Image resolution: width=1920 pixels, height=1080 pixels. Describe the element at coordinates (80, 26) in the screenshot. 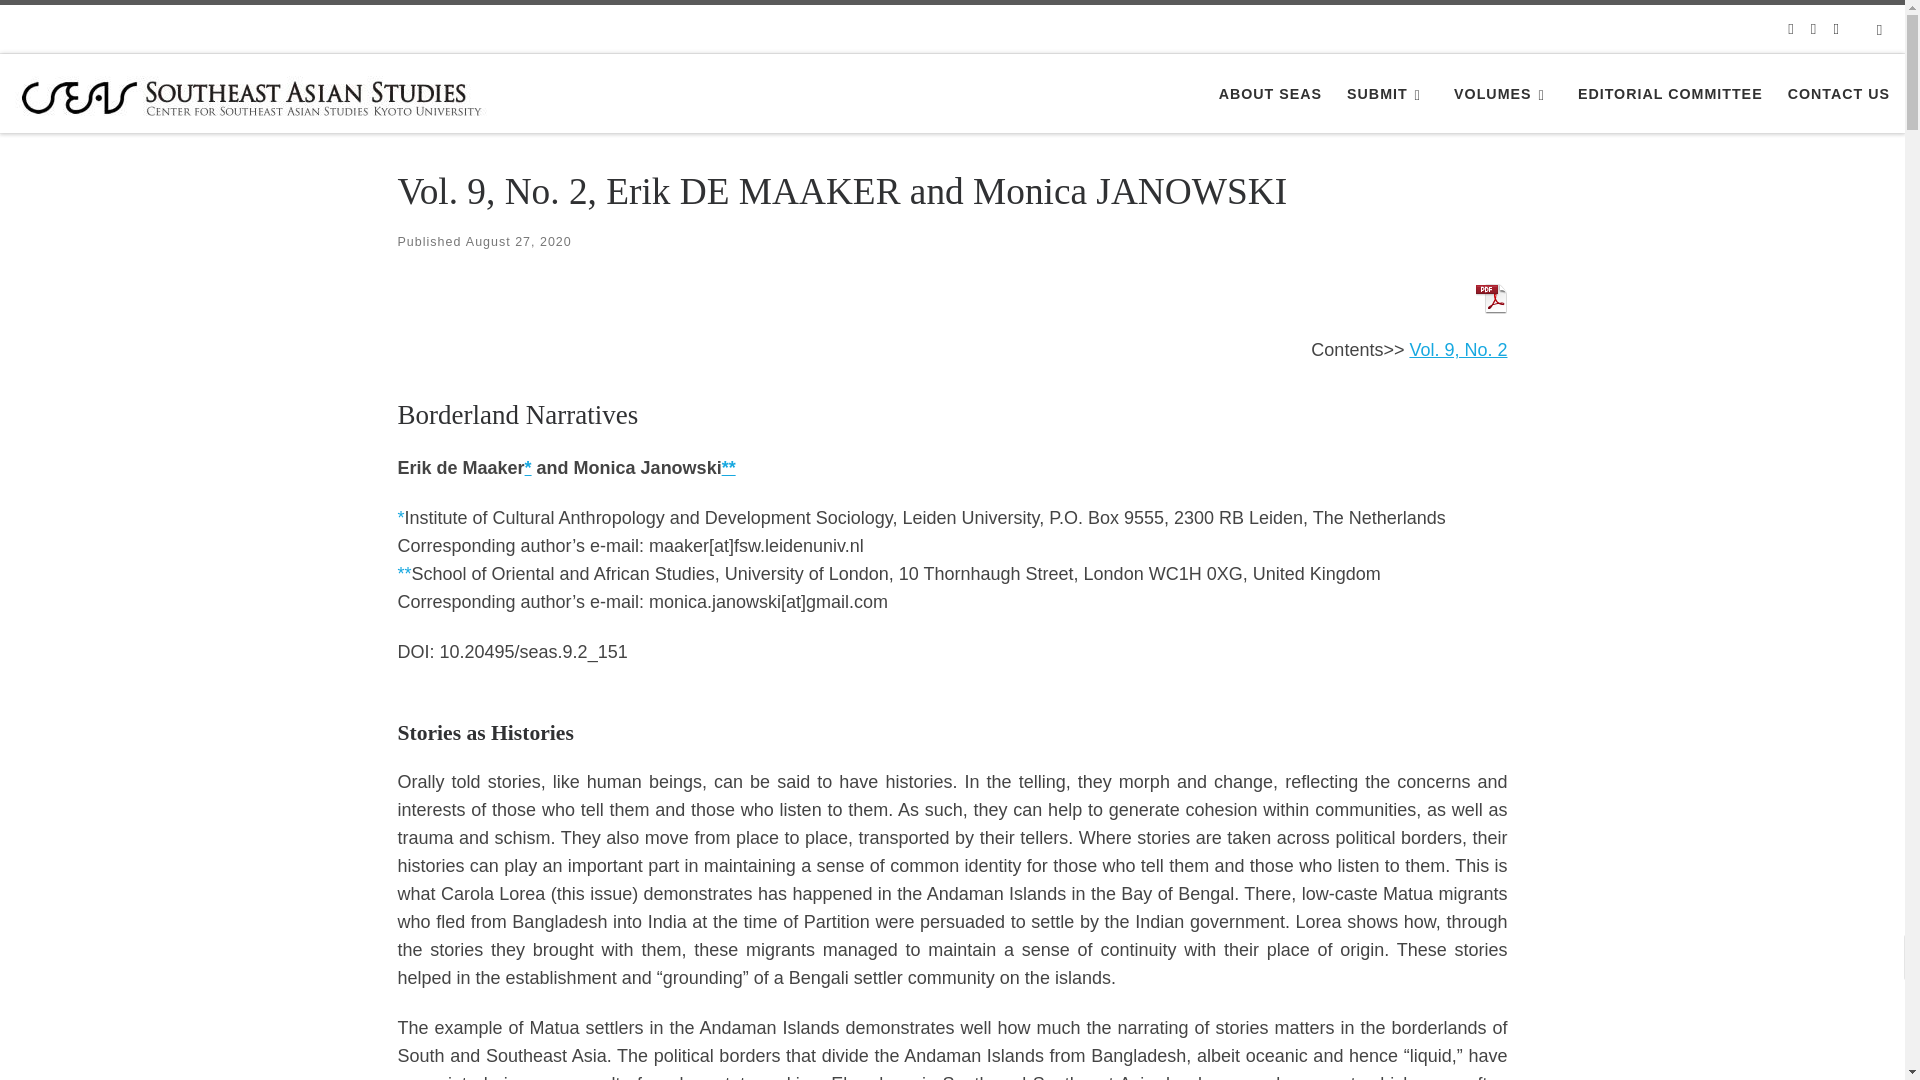

I see `Skip to content` at that location.